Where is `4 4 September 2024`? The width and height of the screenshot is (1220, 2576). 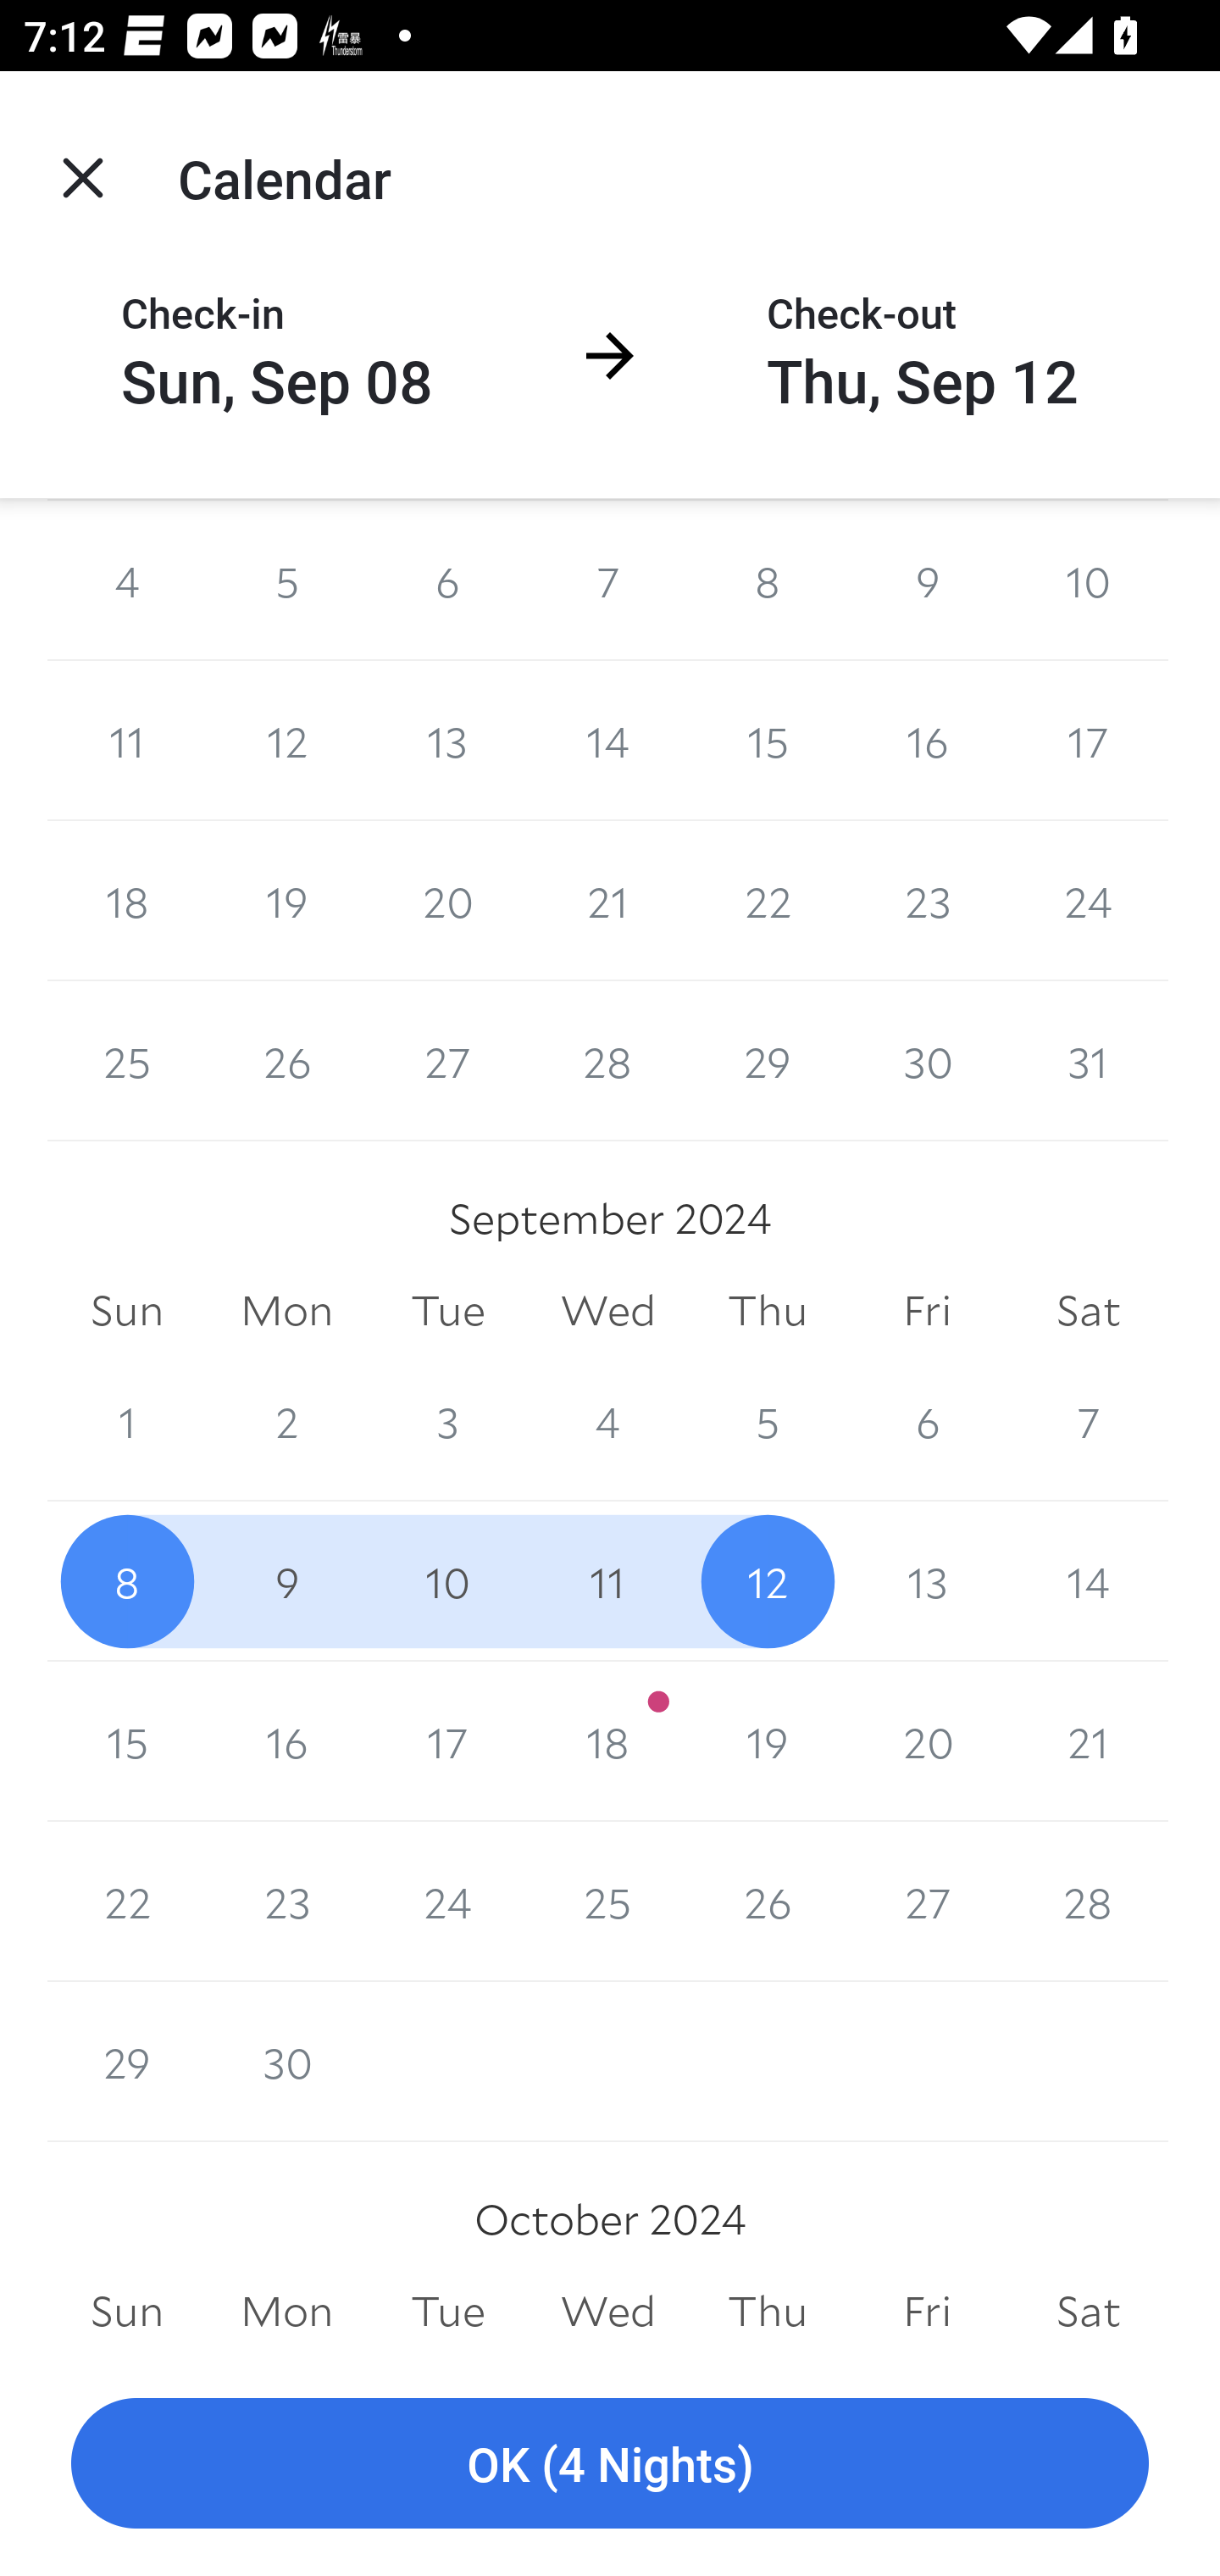 4 4 September 2024 is located at coordinates (608, 1422).